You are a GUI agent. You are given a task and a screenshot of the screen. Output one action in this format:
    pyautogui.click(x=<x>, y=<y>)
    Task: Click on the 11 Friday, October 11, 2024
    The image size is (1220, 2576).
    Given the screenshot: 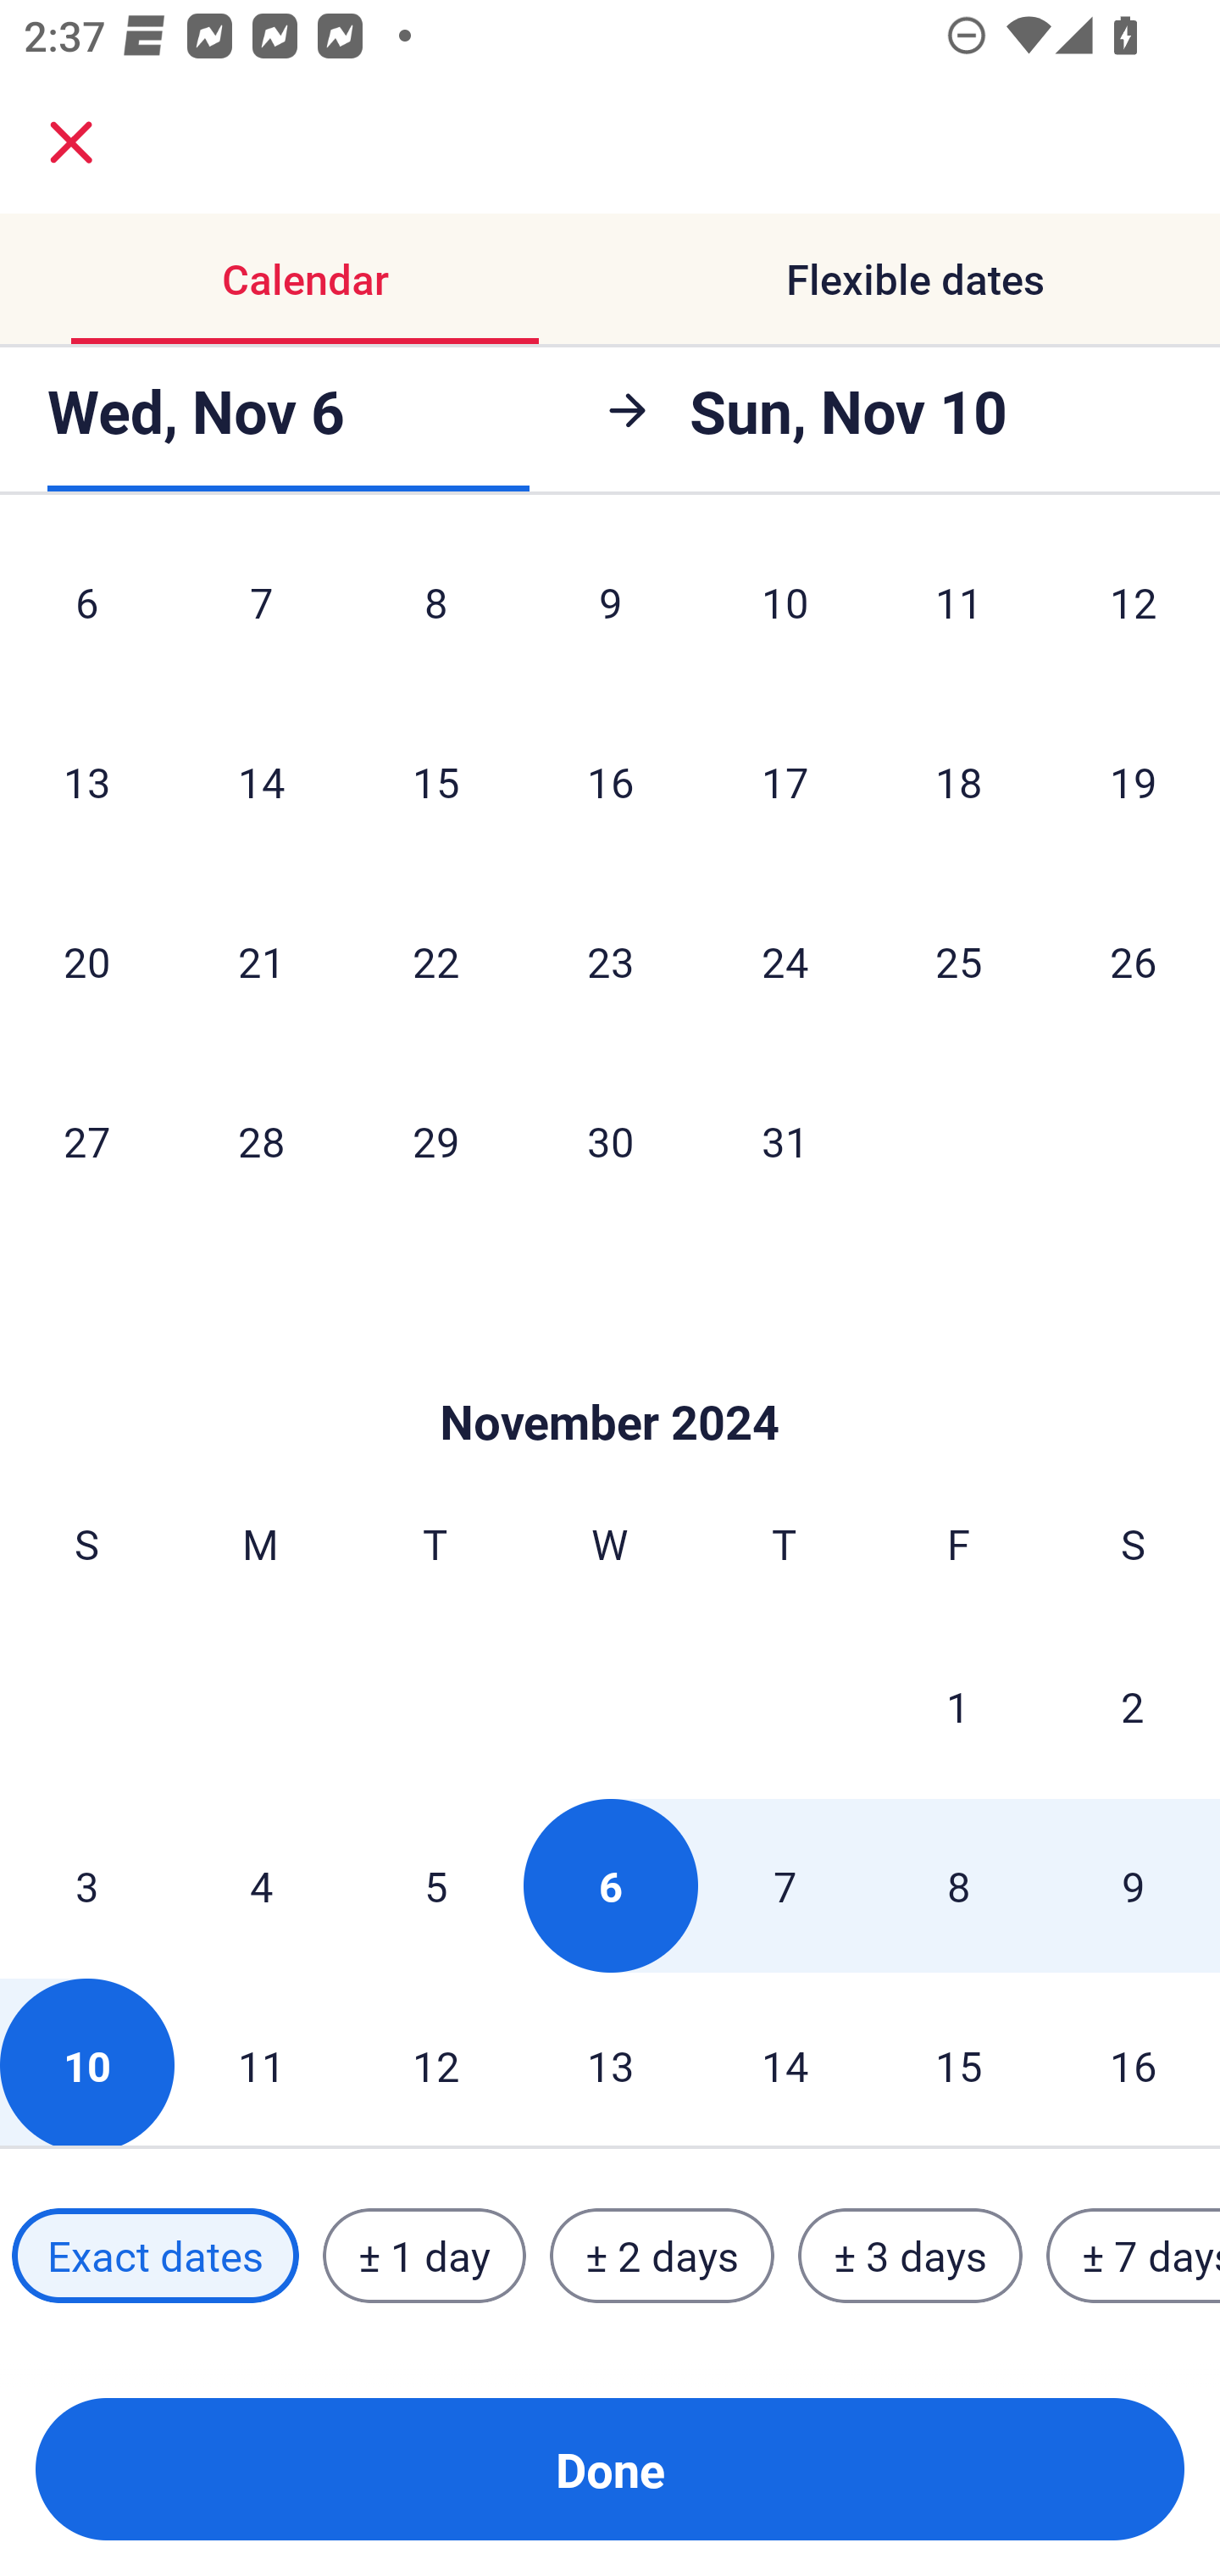 What is the action you would take?
    pyautogui.click(x=959, y=615)
    